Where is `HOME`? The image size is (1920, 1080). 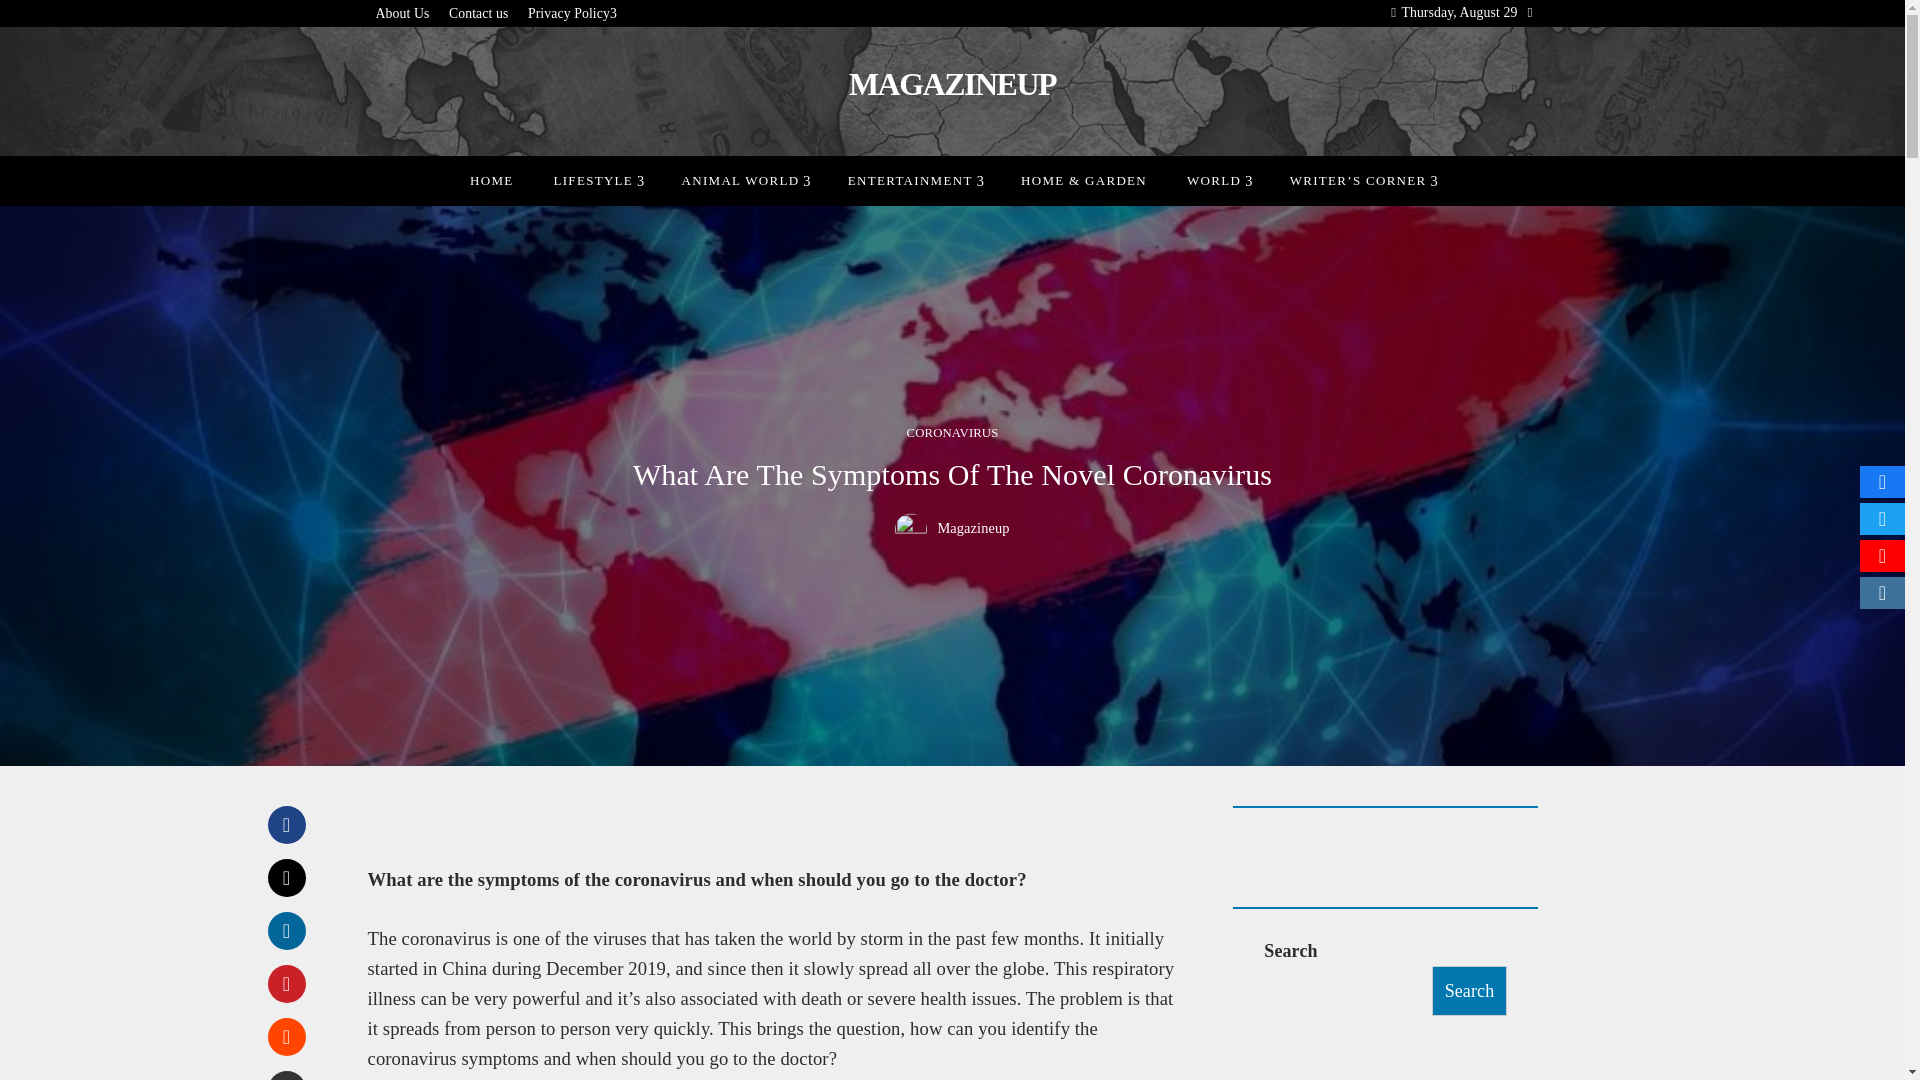
HOME is located at coordinates (491, 180).